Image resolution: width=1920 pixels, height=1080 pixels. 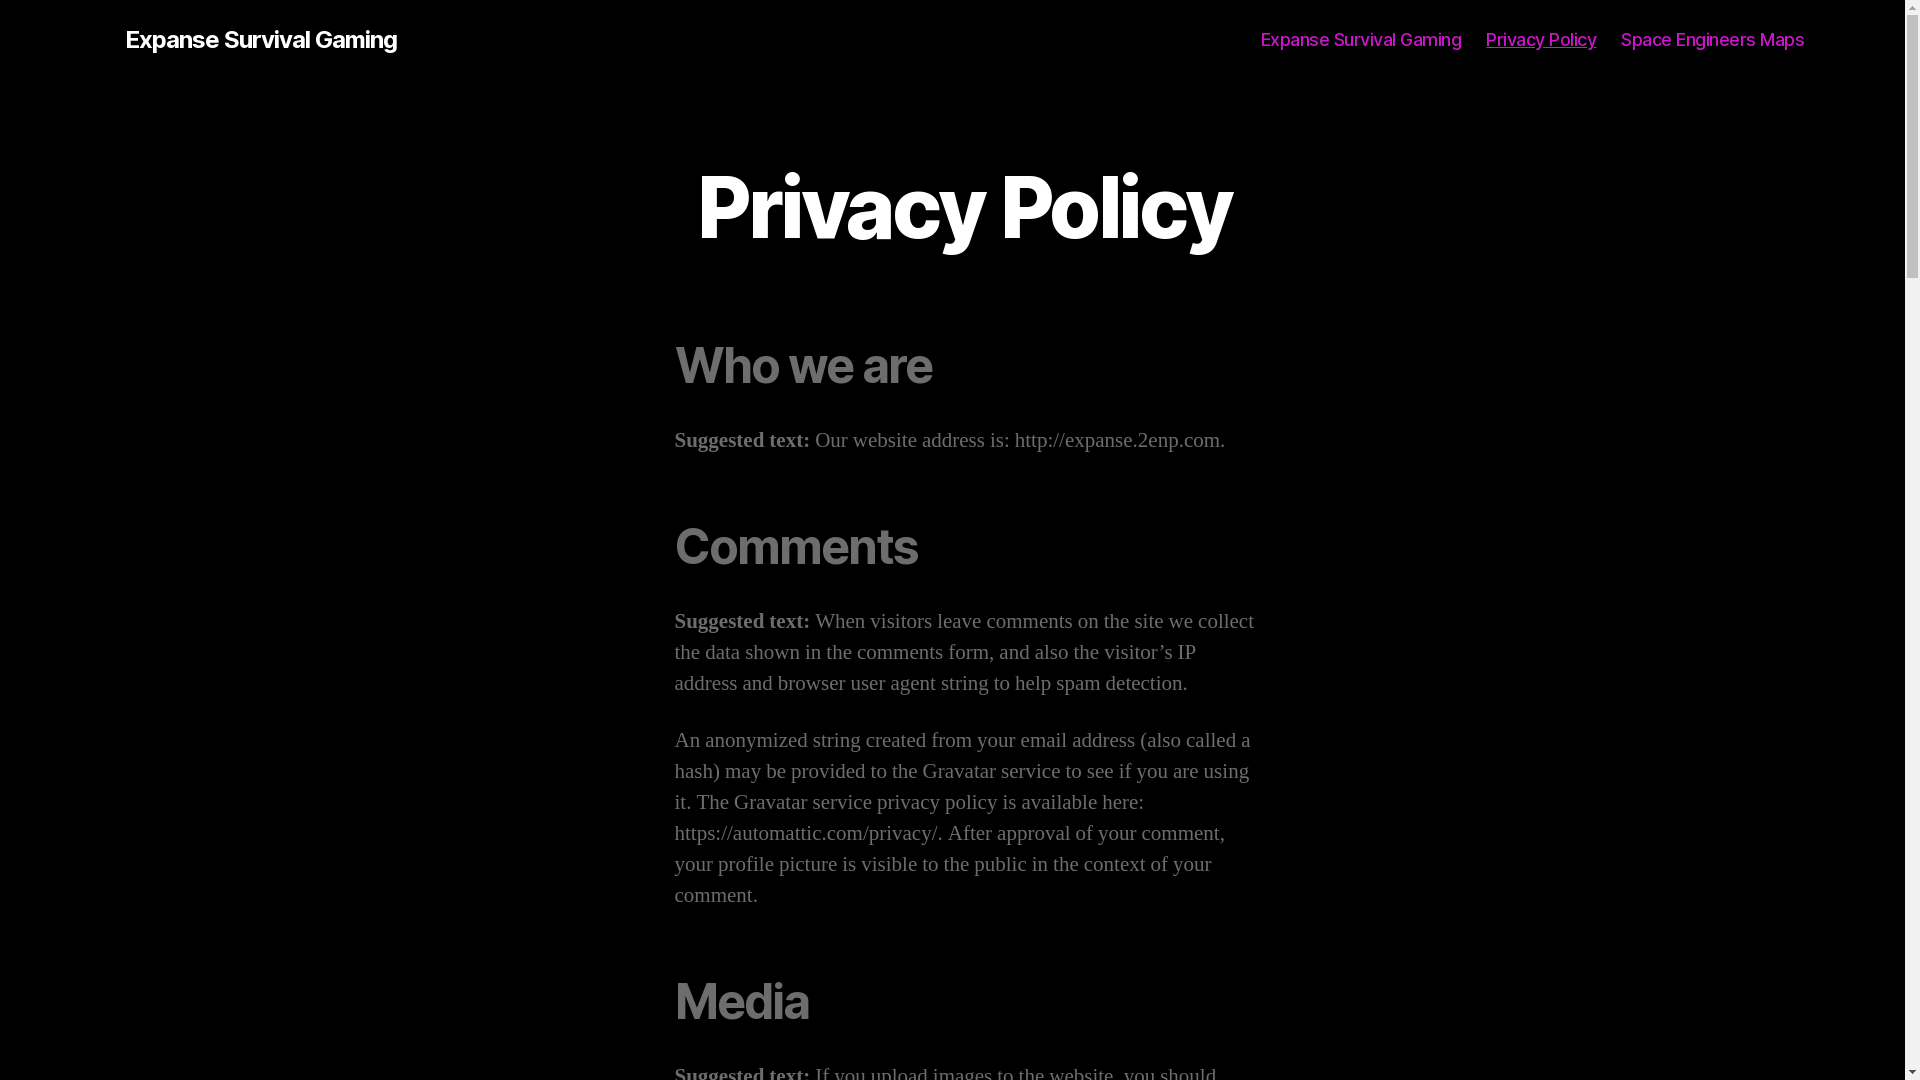 I want to click on Space Engineers Maps, so click(x=1712, y=40).